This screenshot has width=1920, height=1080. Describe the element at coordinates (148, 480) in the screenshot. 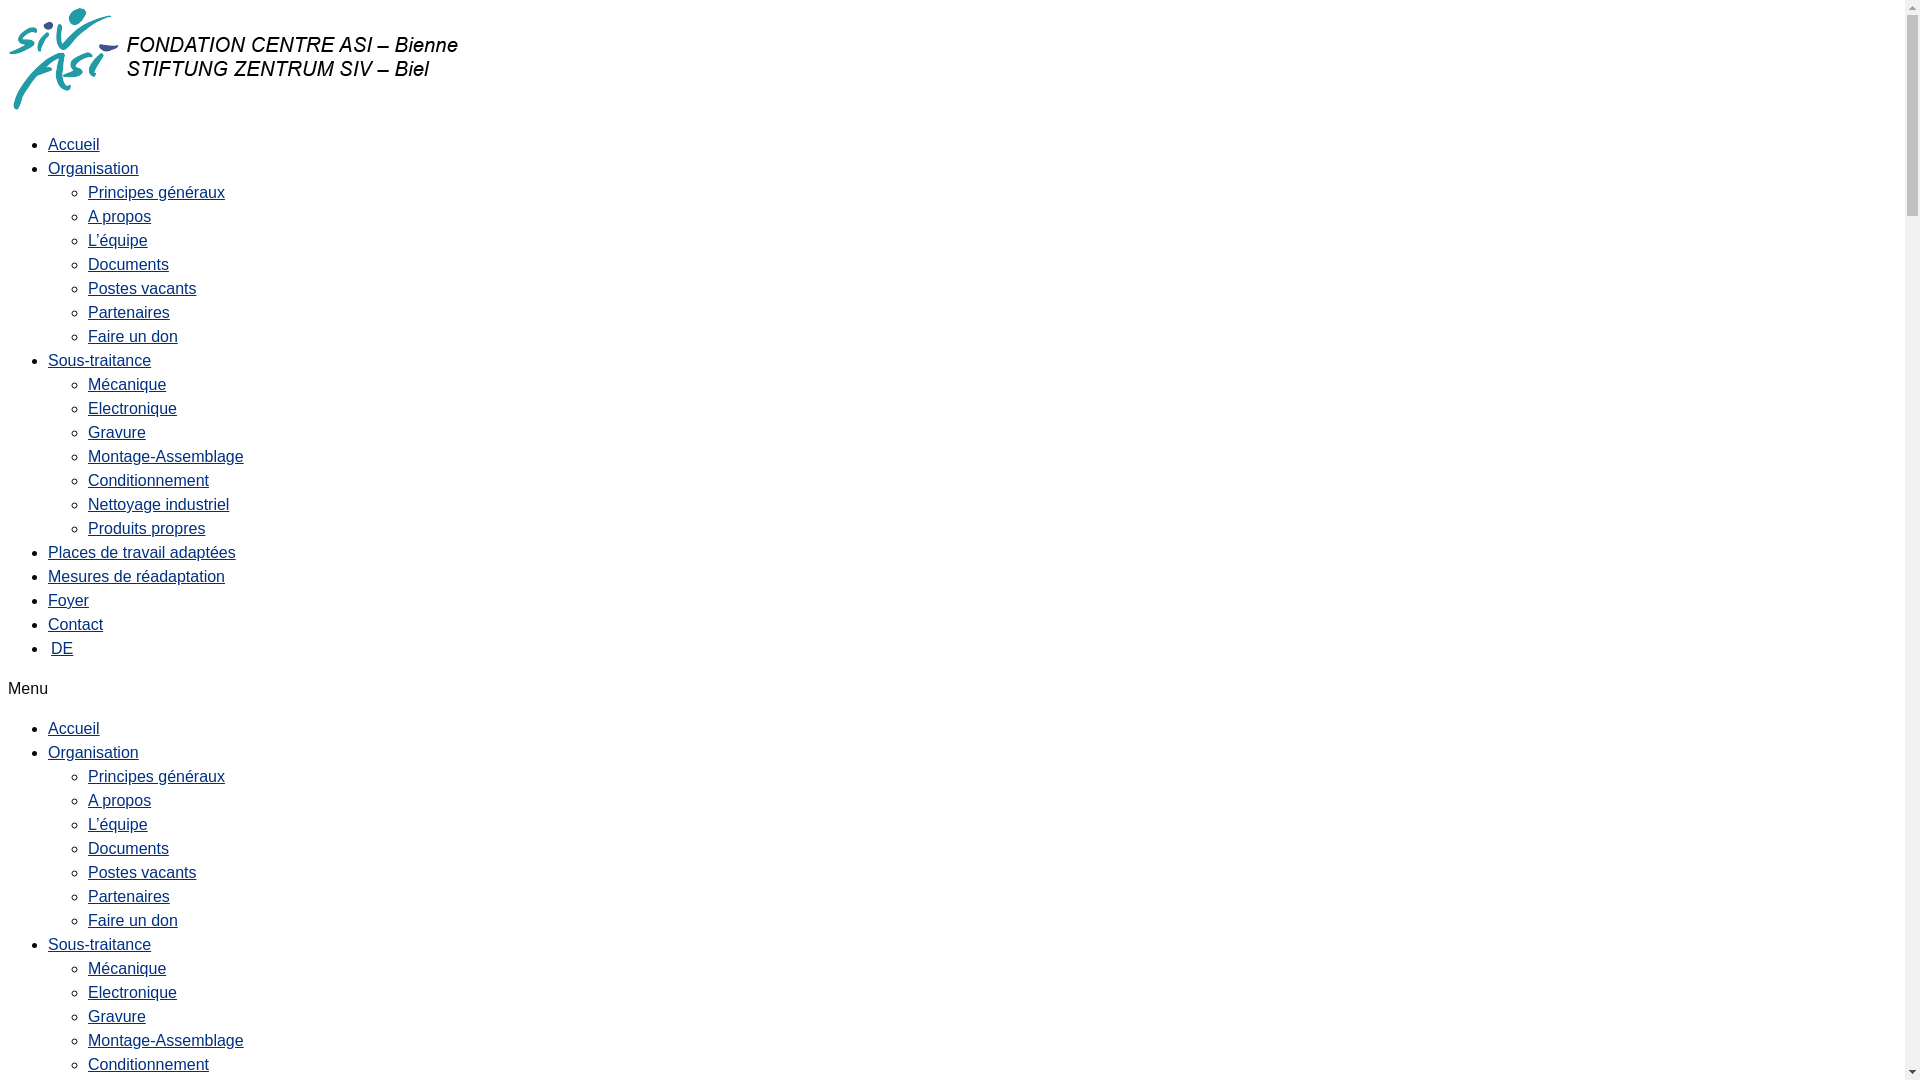

I see `Conditionnement` at that location.